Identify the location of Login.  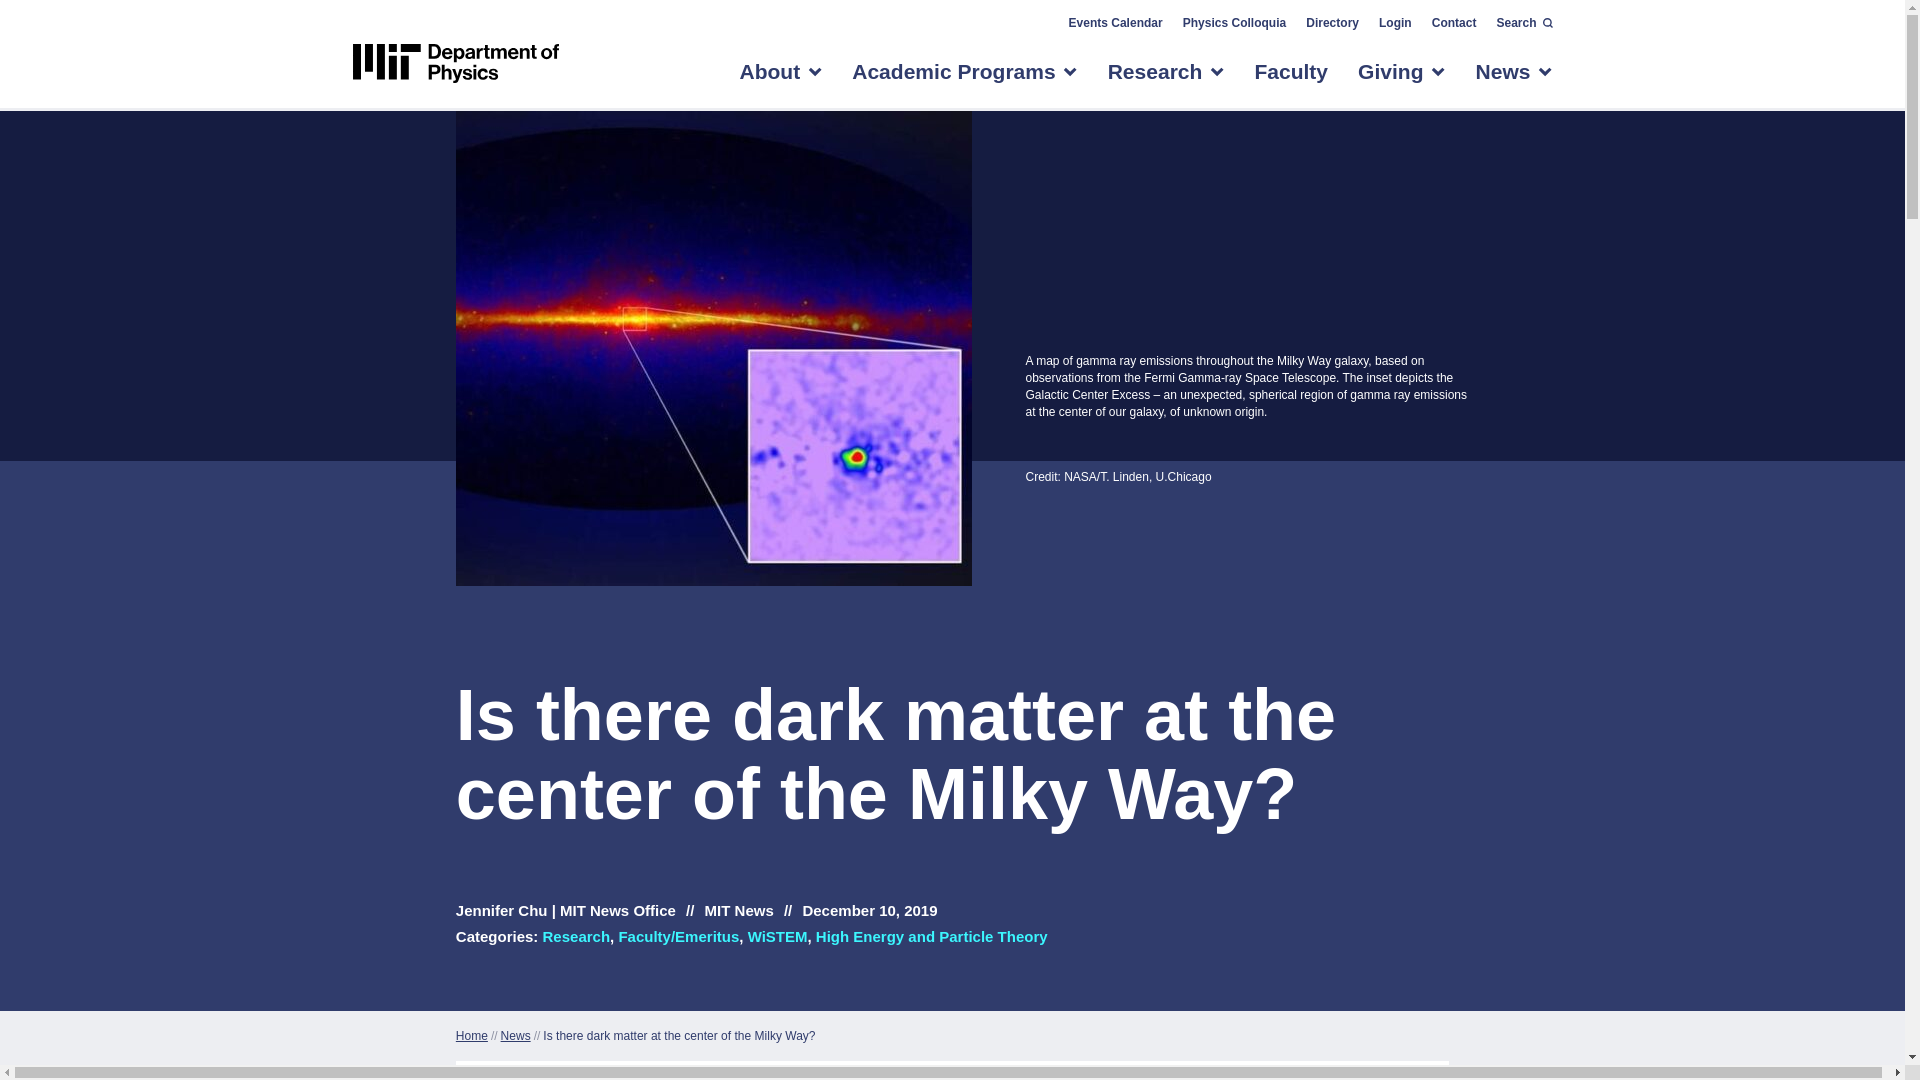
(1395, 22).